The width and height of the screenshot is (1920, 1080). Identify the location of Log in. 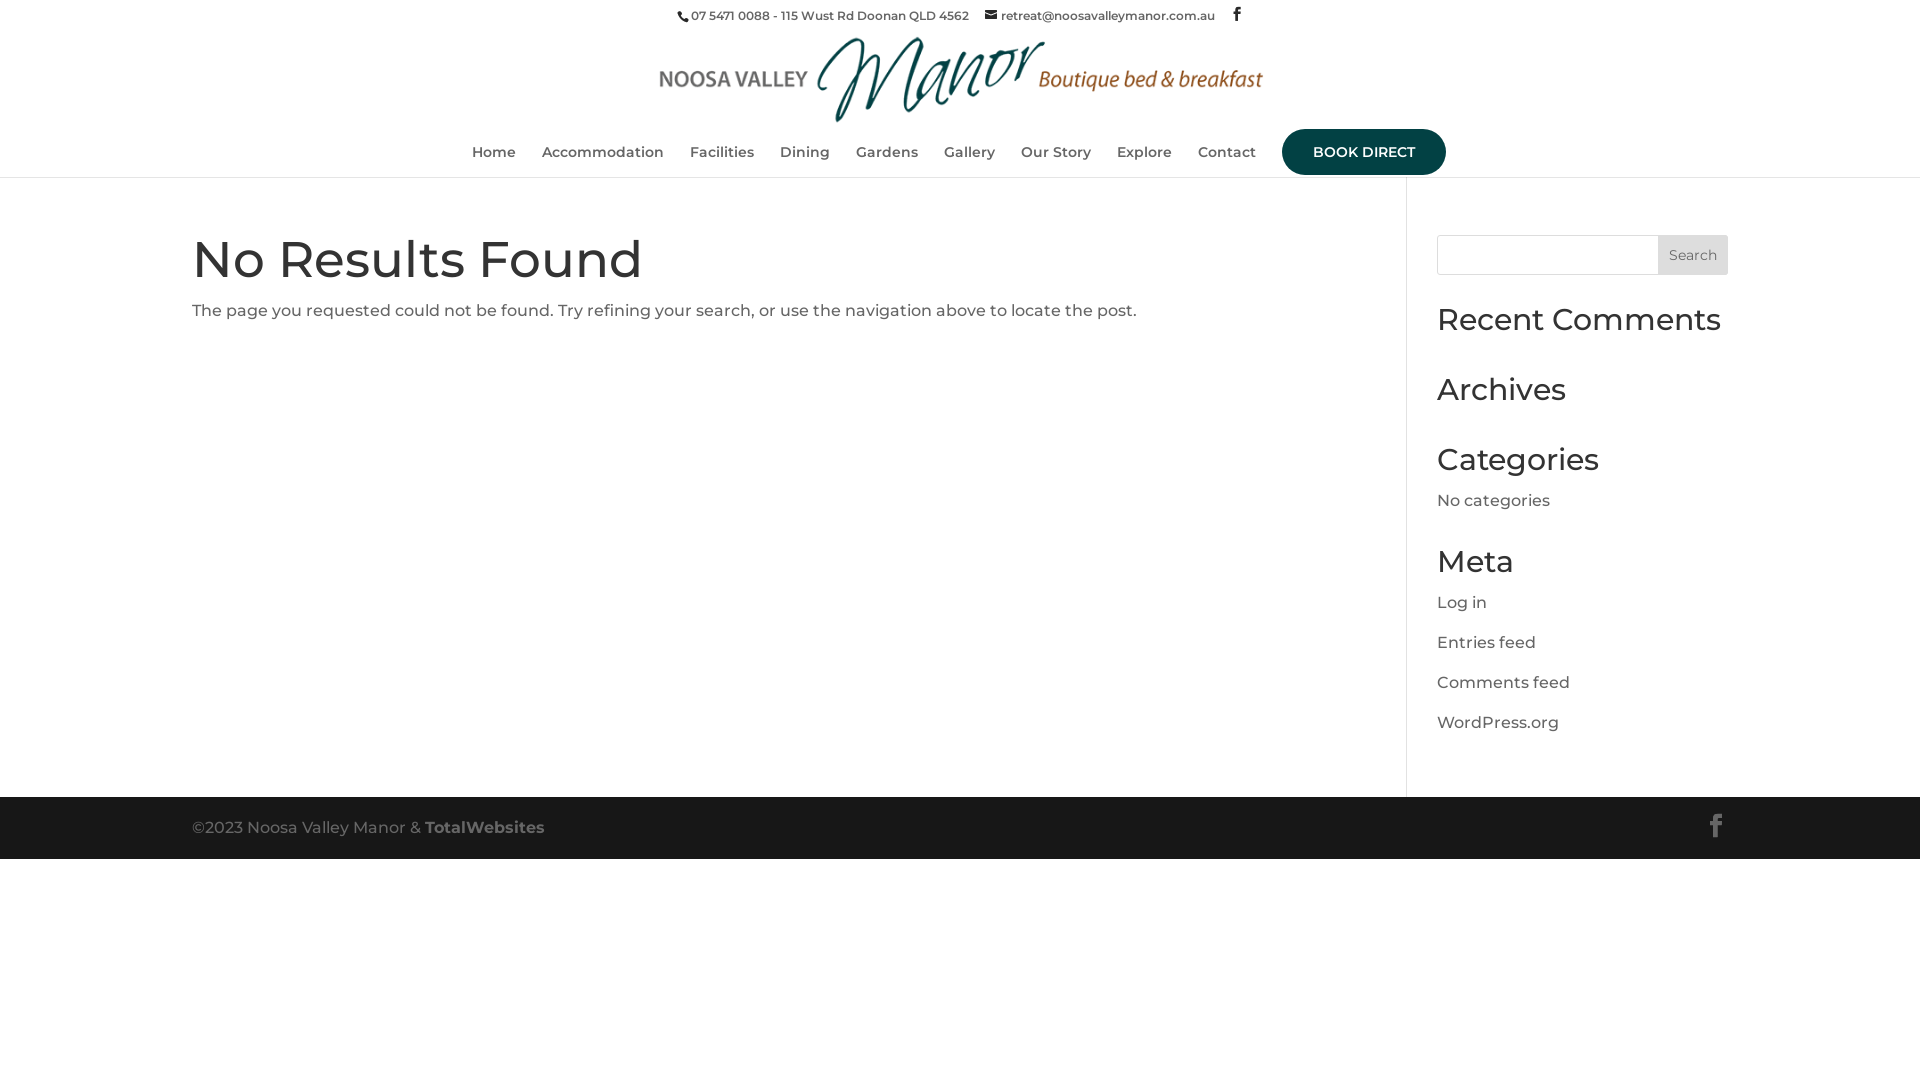
(1462, 602).